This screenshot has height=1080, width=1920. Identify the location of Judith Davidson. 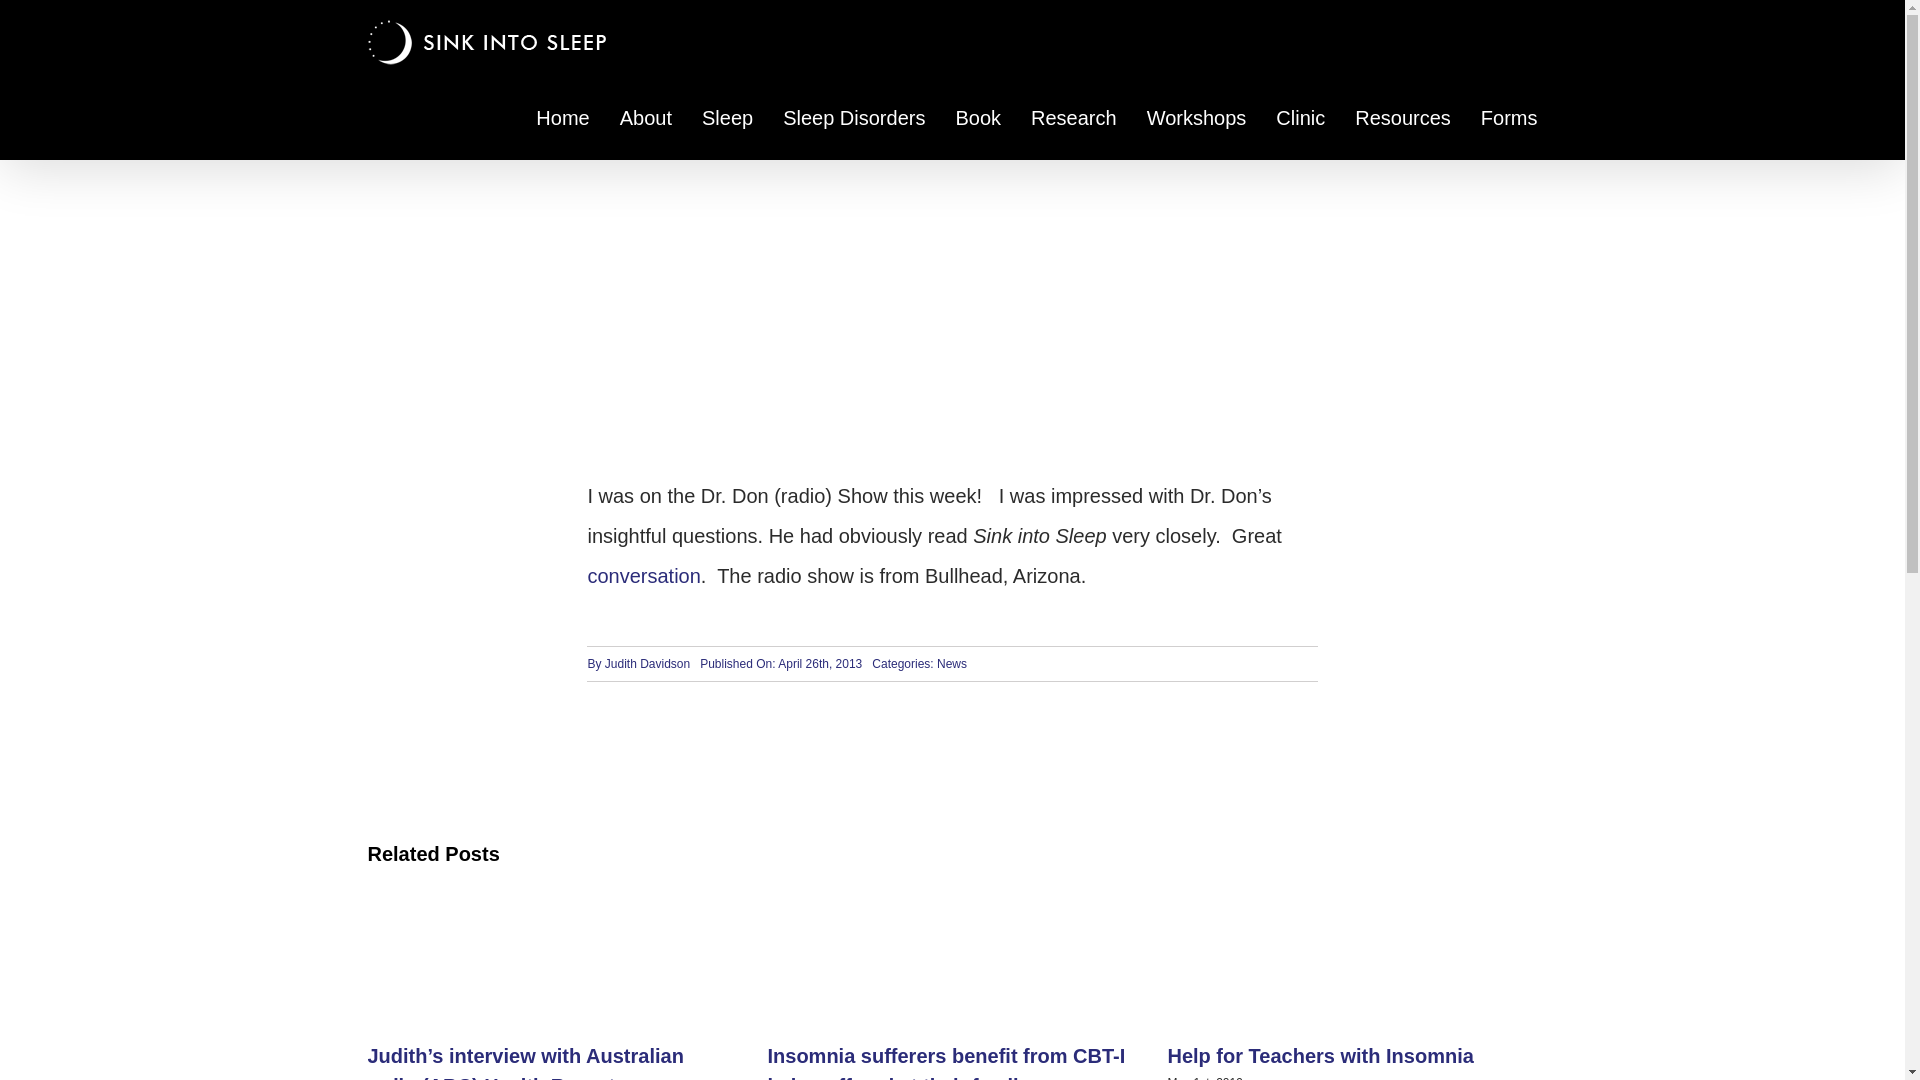
(646, 663).